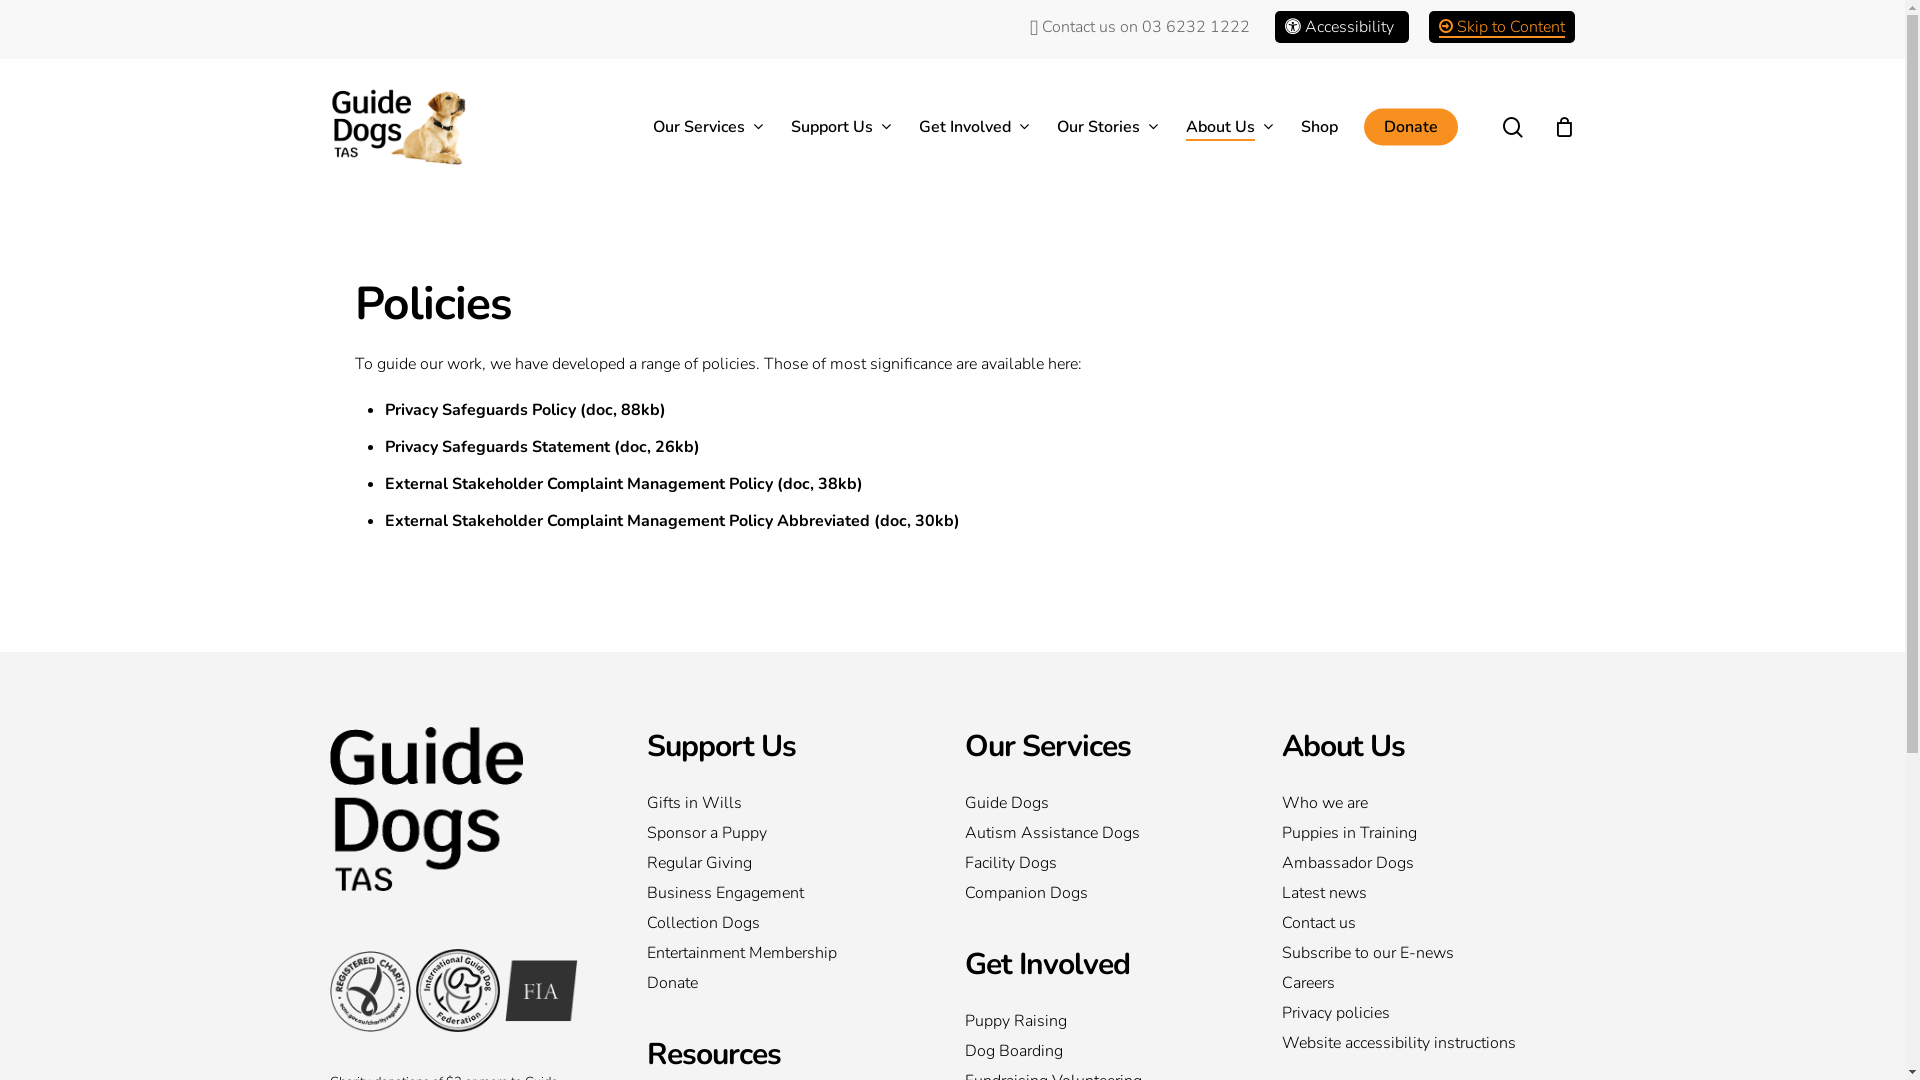 Image resolution: width=1920 pixels, height=1080 pixels. What do you see at coordinates (1091, 893) in the screenshot?
I see `Companion Dogs` at bounding box center [1091, 893].